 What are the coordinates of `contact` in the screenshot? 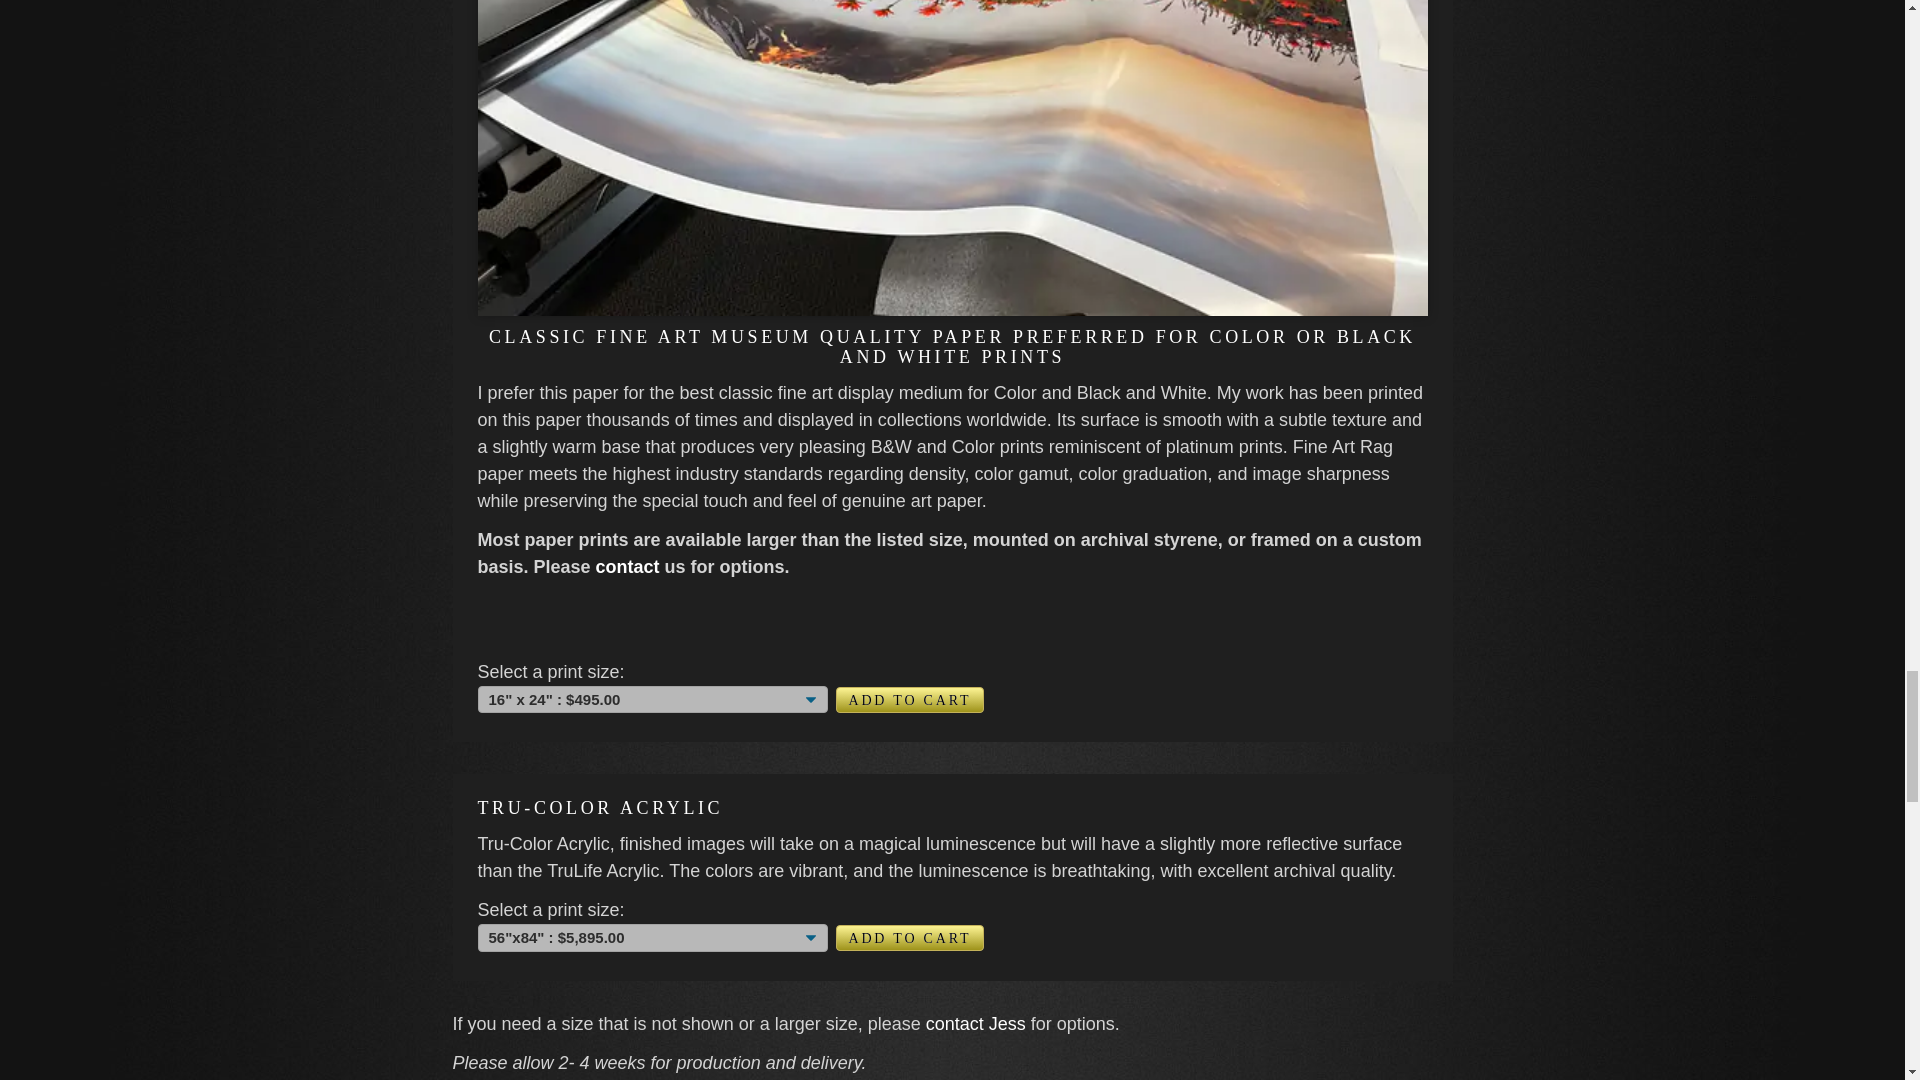 It's located at (630, 566).